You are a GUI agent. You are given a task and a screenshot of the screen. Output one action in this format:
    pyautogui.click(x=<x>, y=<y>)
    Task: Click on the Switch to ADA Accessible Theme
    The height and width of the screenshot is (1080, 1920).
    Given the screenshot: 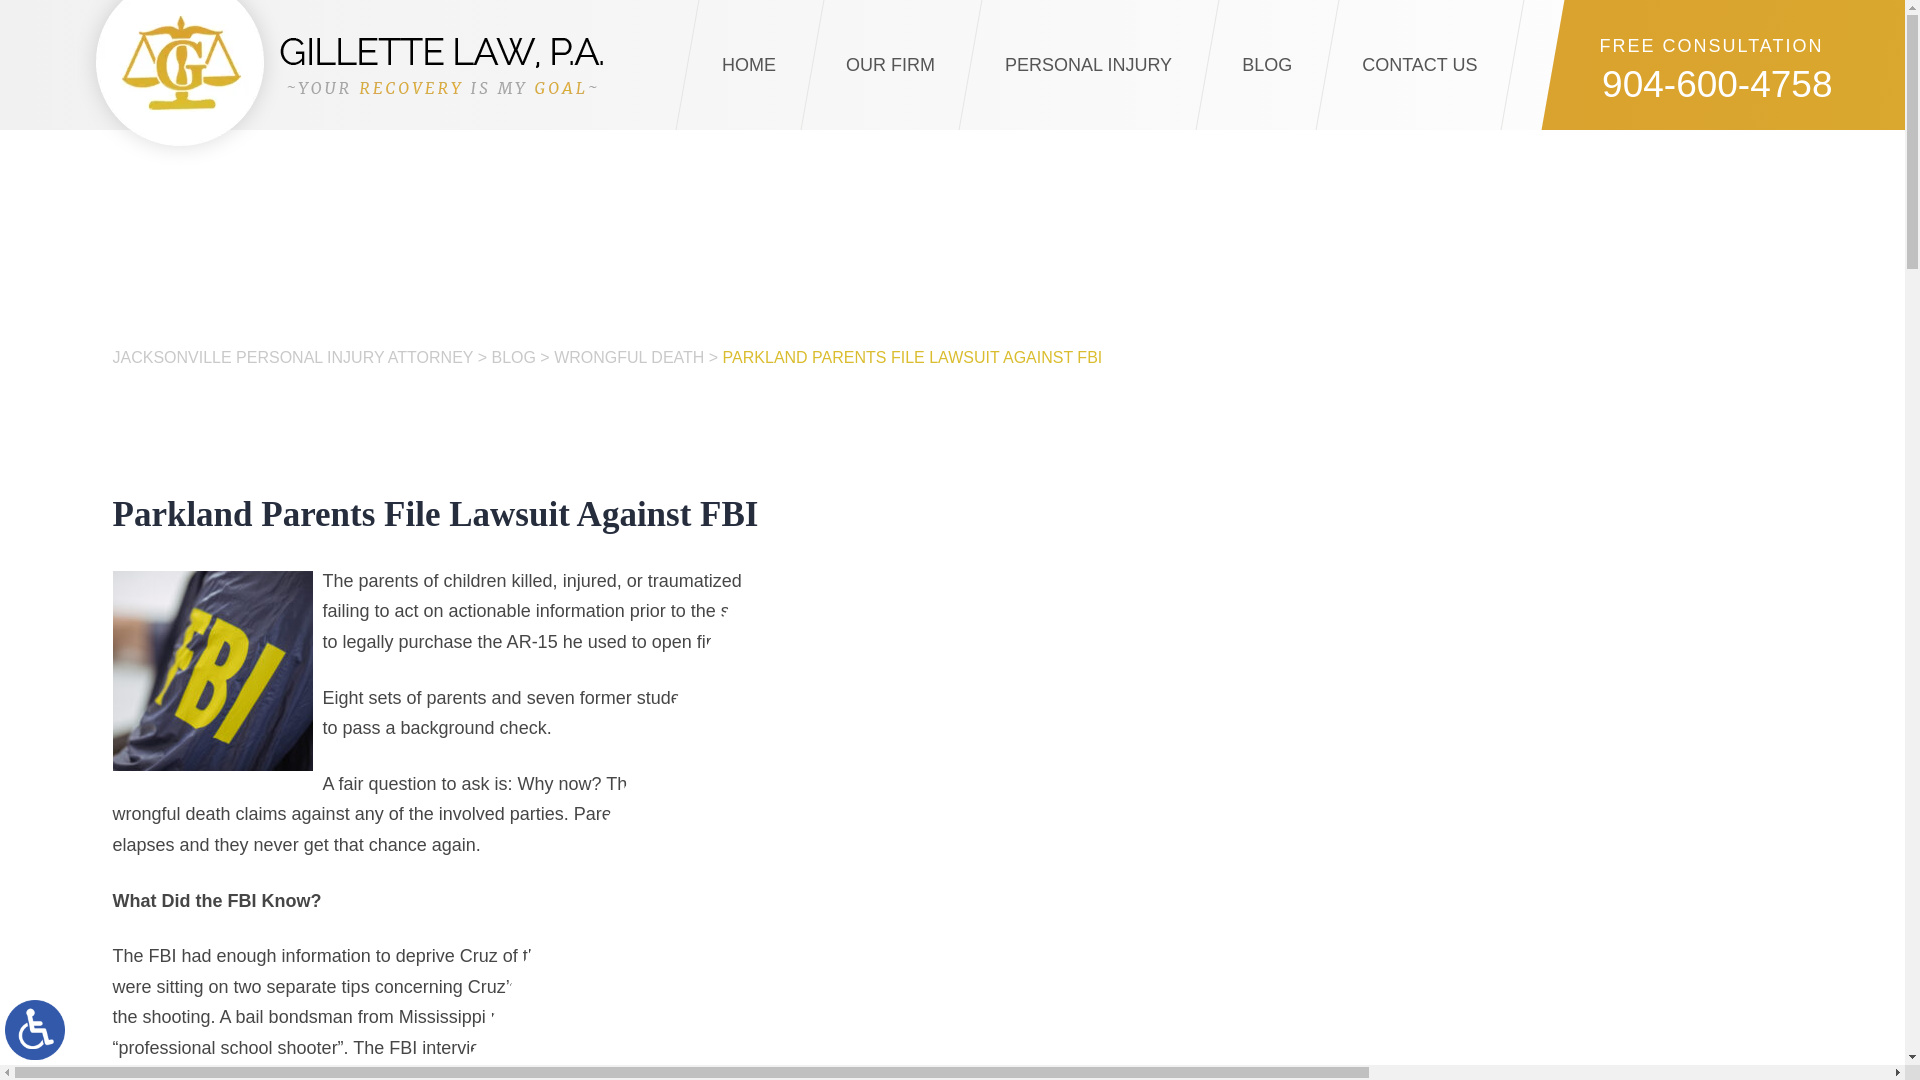 What is the action you would take?
    pyautogui.click(x=35, y=1030)
    